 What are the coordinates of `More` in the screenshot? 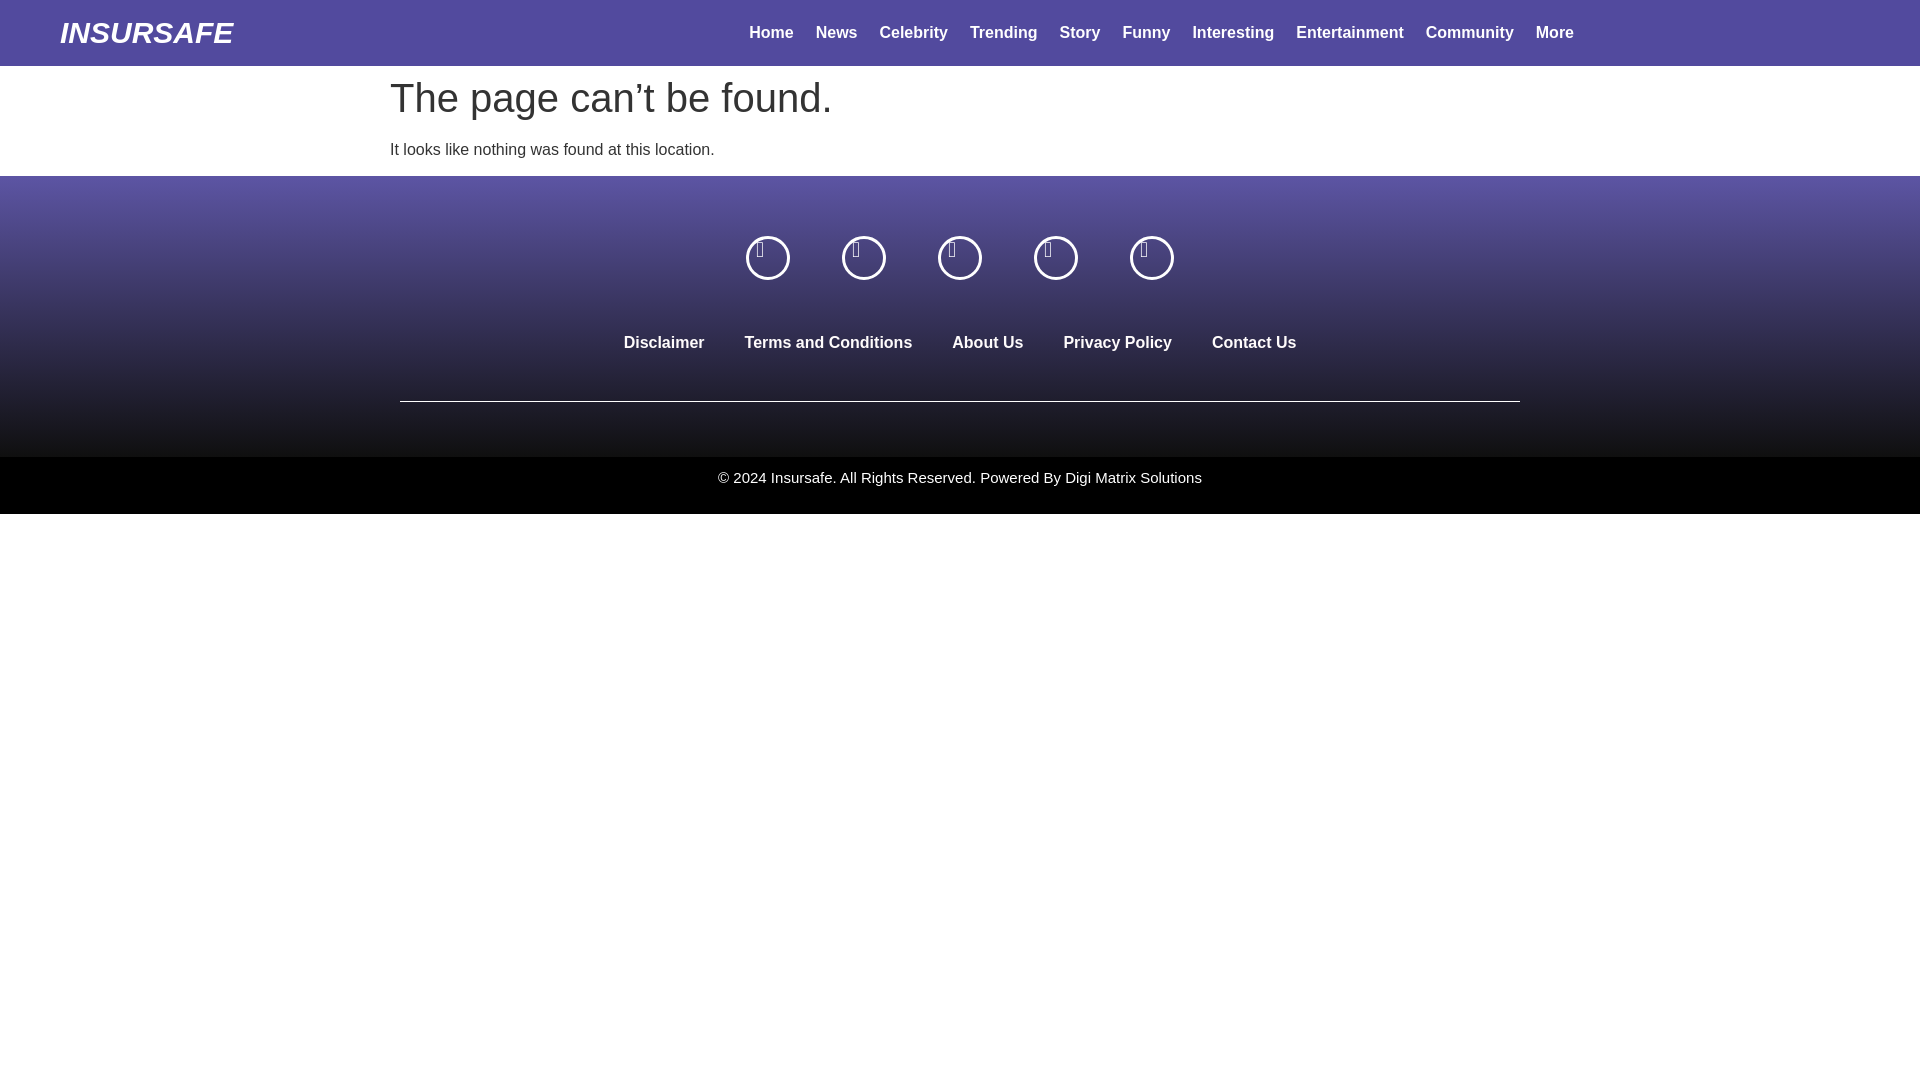 It's located at (1554, 32).